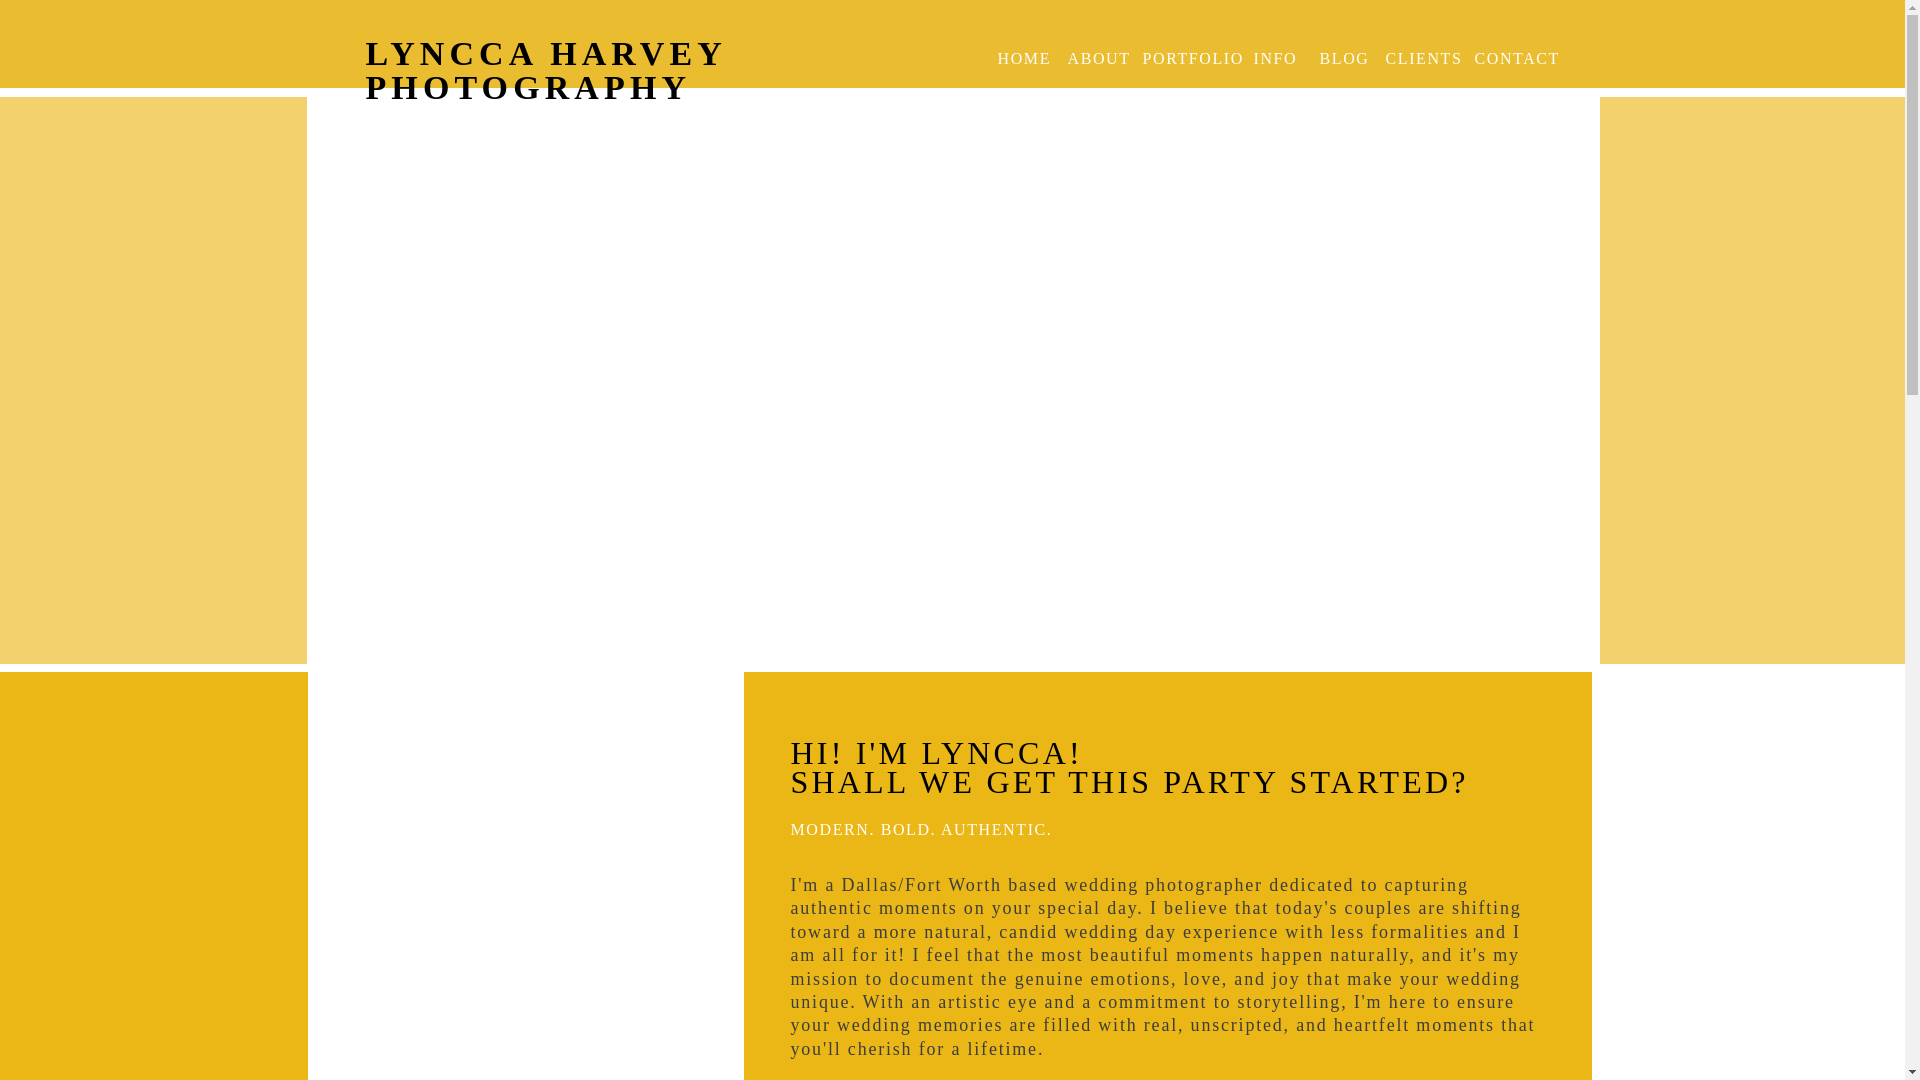  Describe the element at coordinates (1506, 58) in the screenshot. I see `CONTACT` at that location.